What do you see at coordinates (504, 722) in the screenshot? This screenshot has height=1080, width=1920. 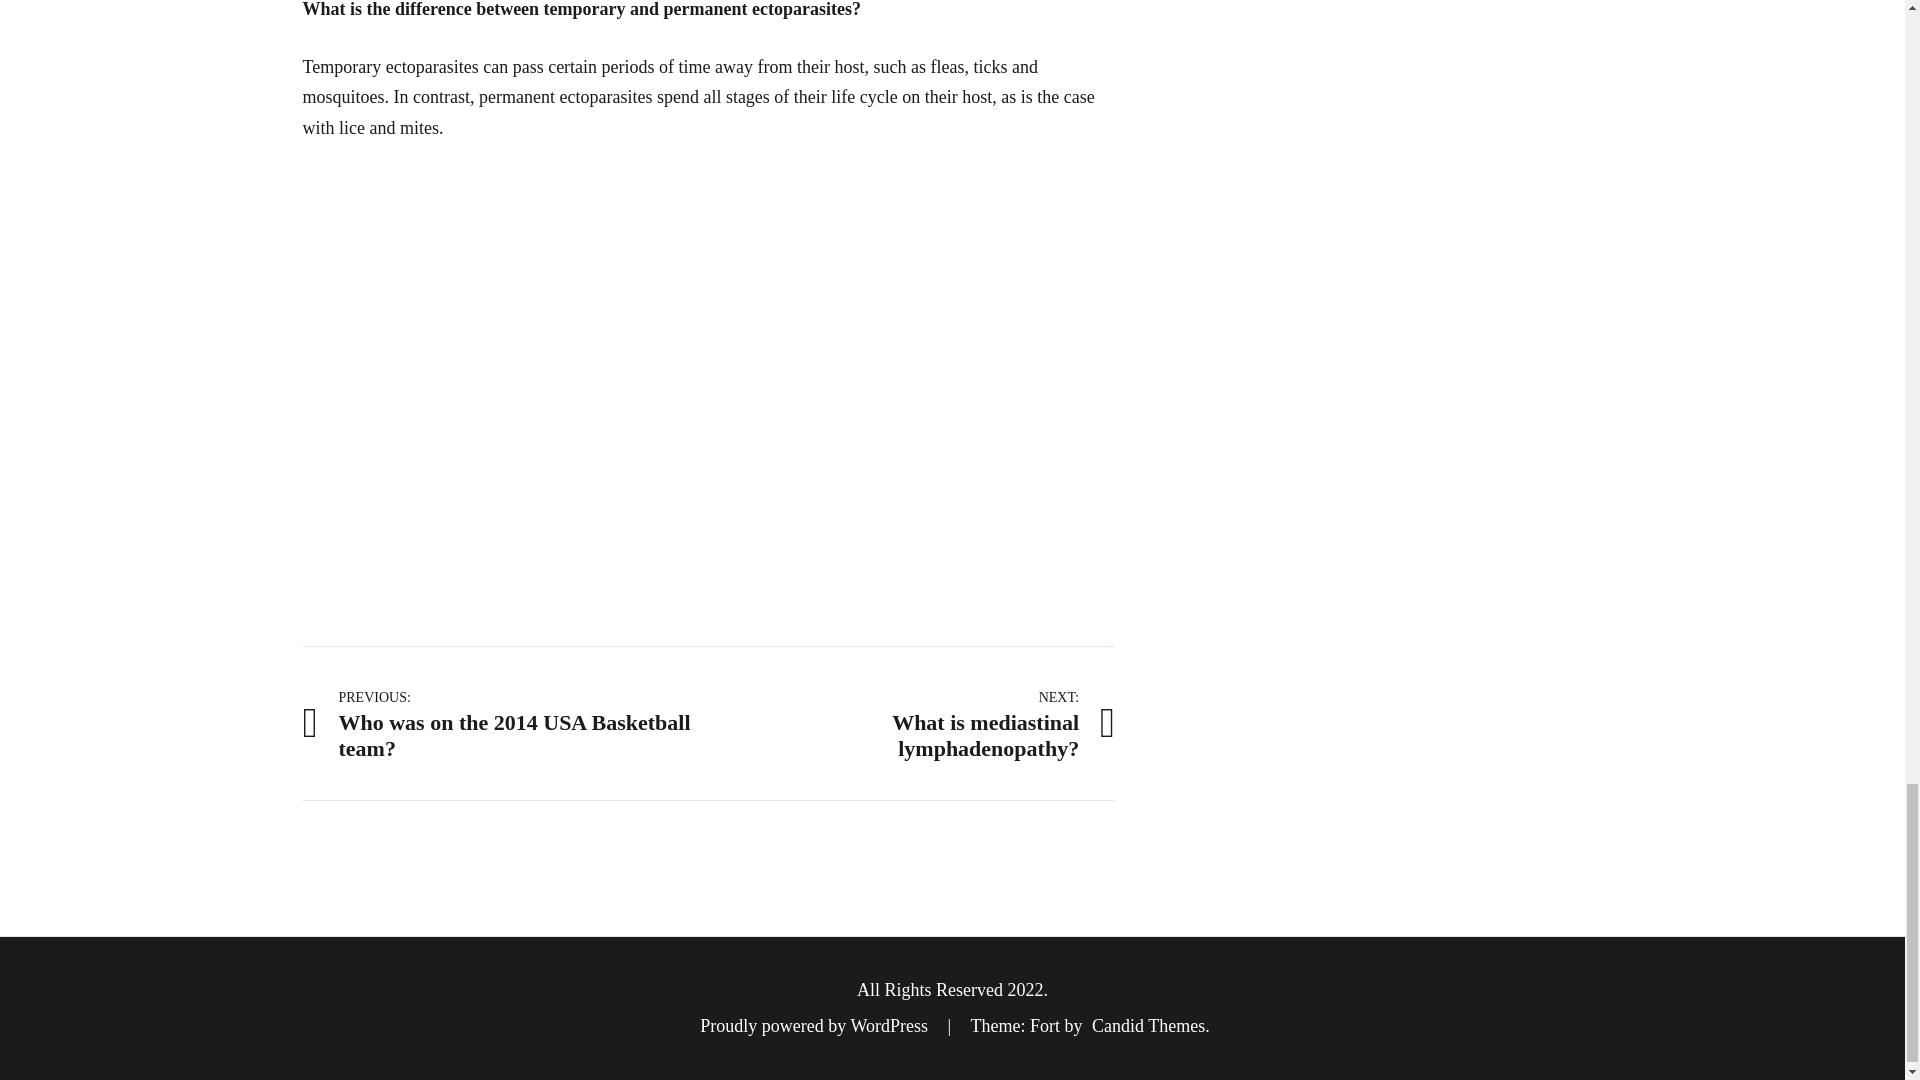 I see `Democracy - A short introduction` at bounding box center [504, 722].